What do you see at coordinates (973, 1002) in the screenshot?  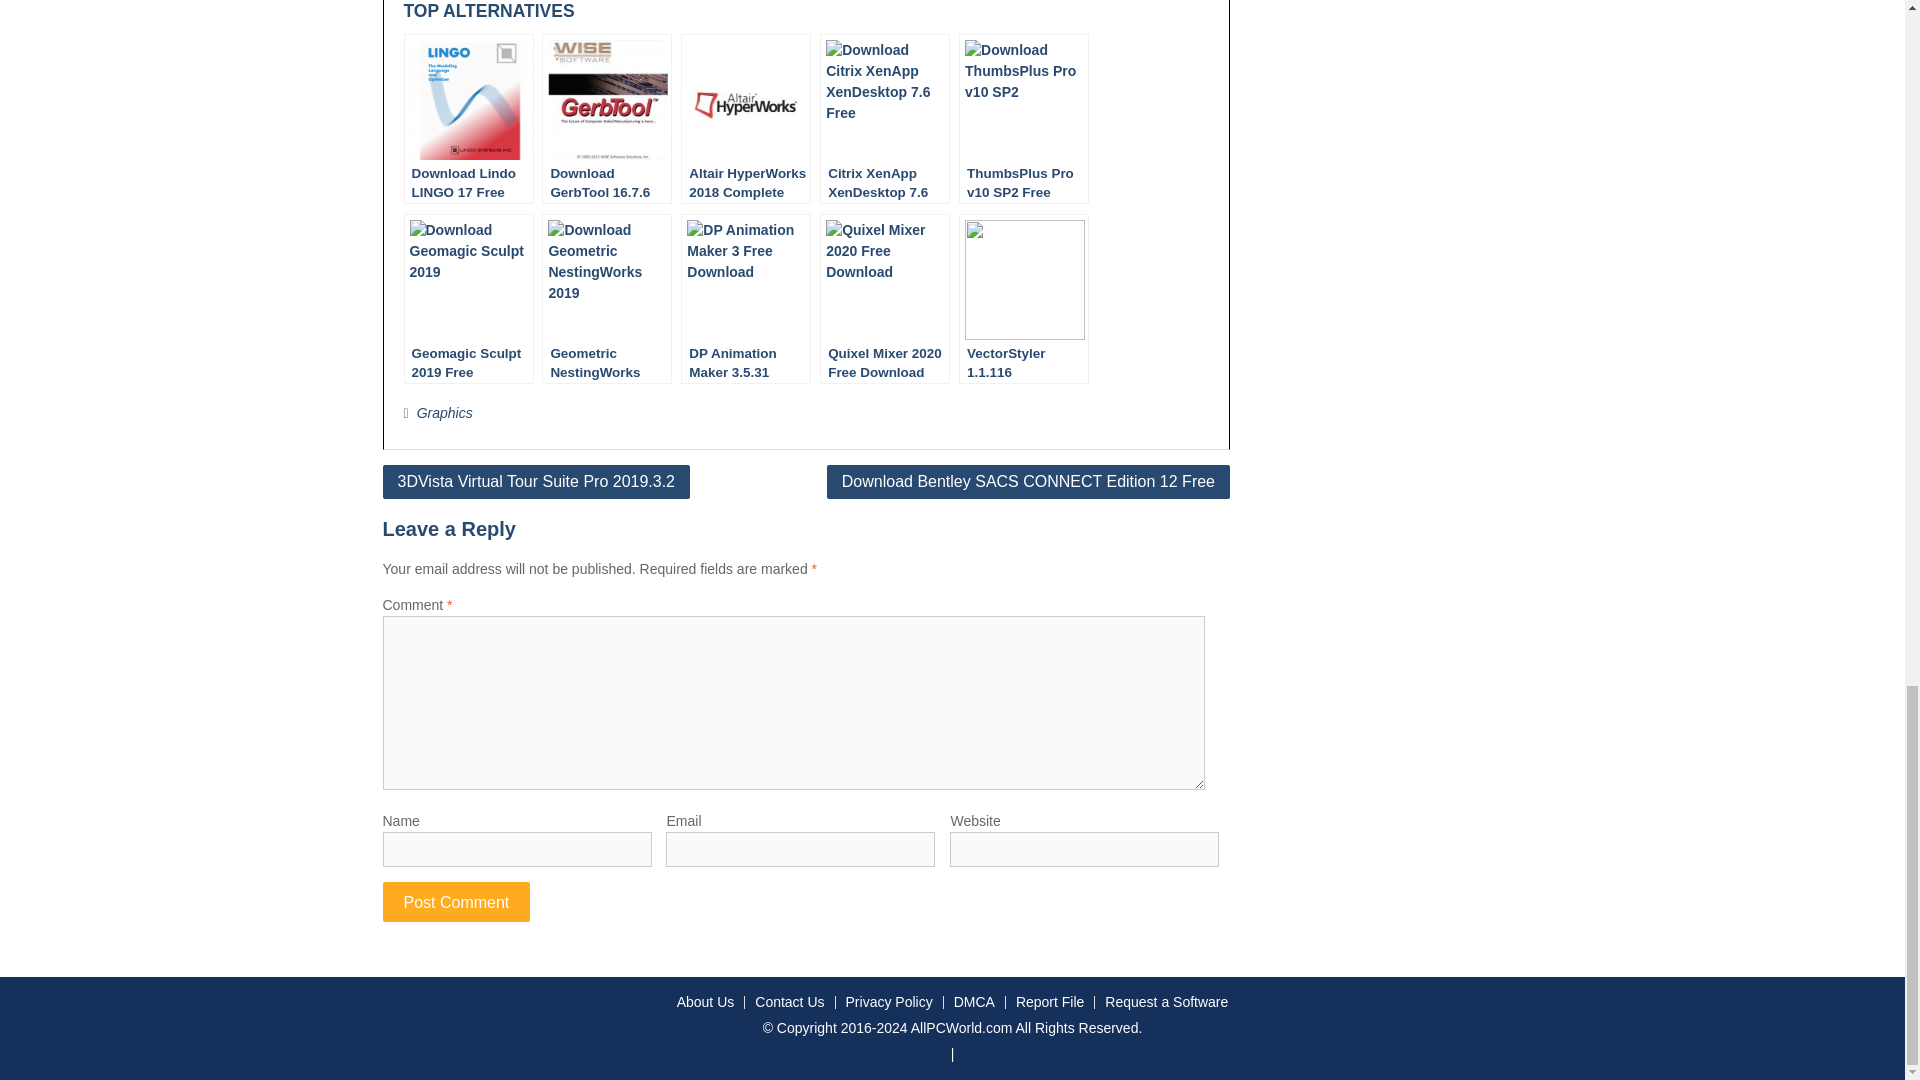 I see `DMCA` at bounding box center [973, 1002].